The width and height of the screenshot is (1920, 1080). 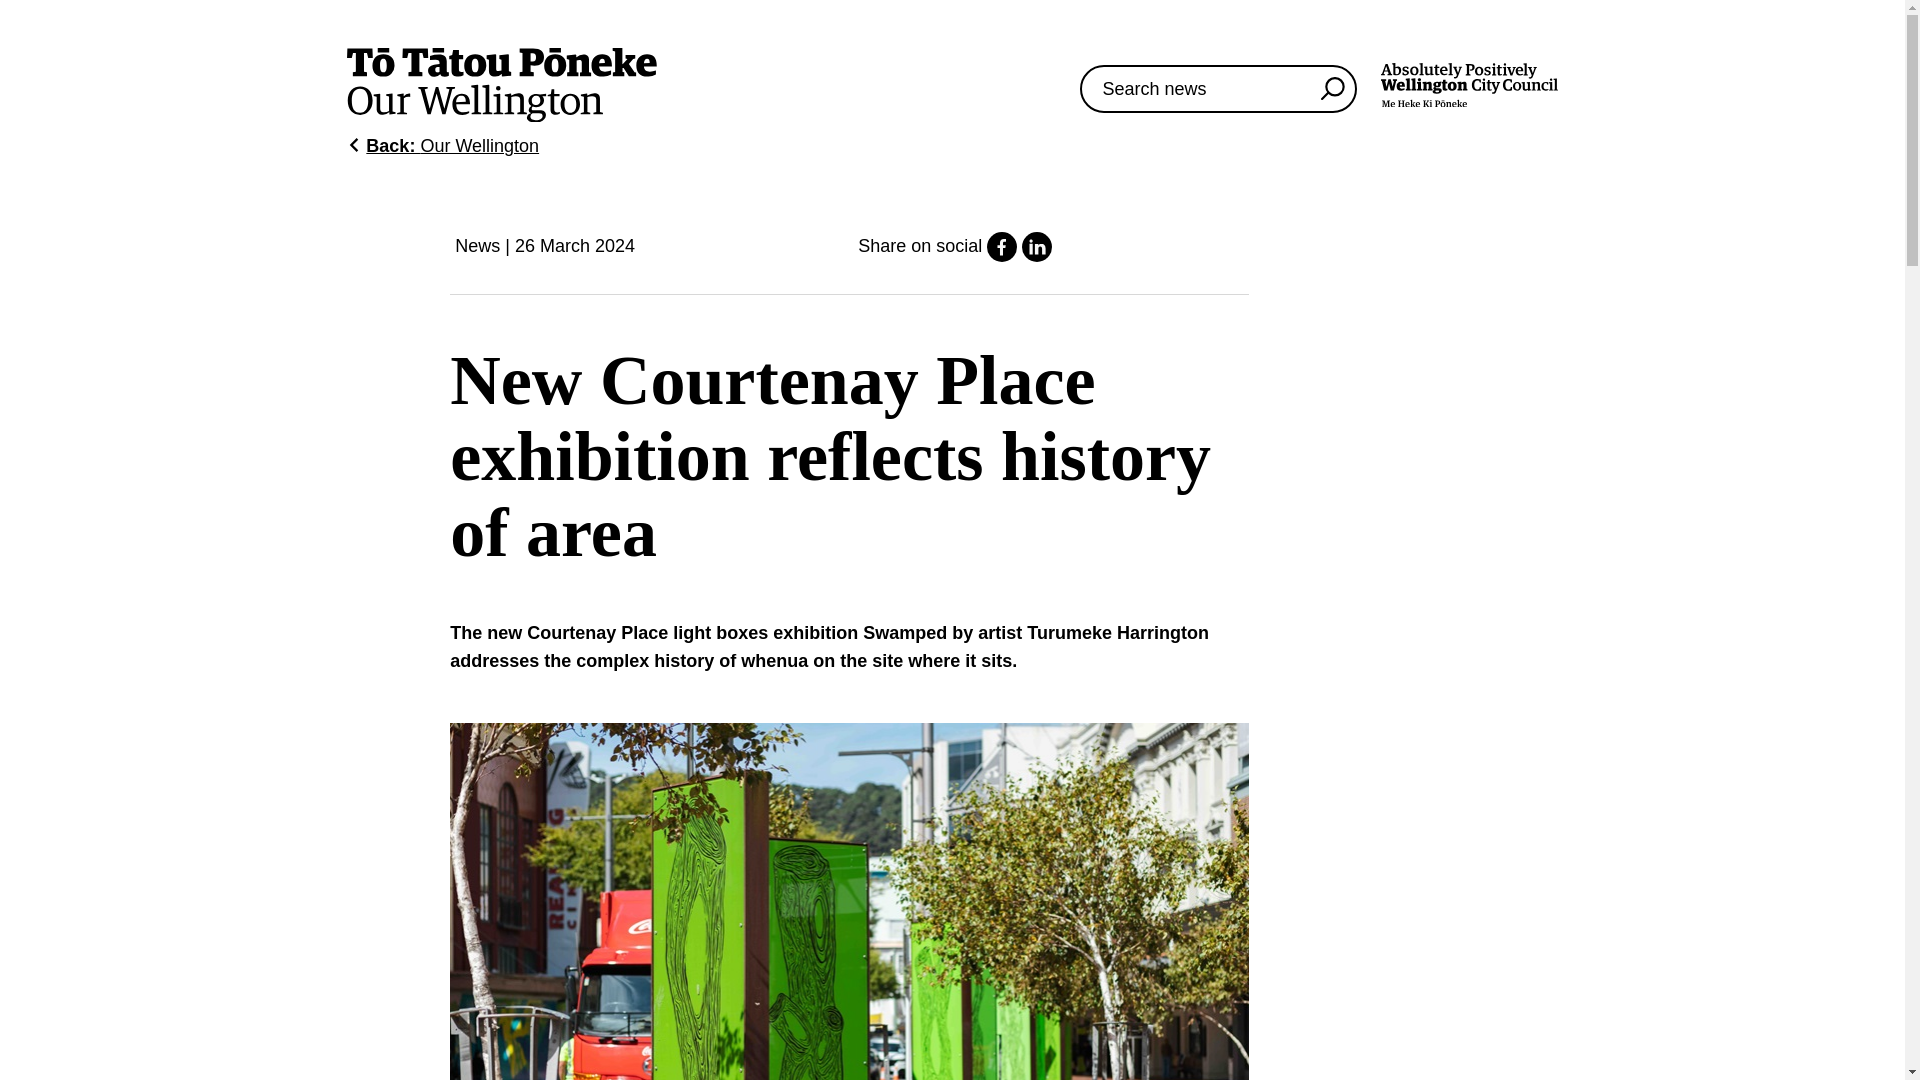 I want to click on Wellington City Council, so click(x=1468, y=84).